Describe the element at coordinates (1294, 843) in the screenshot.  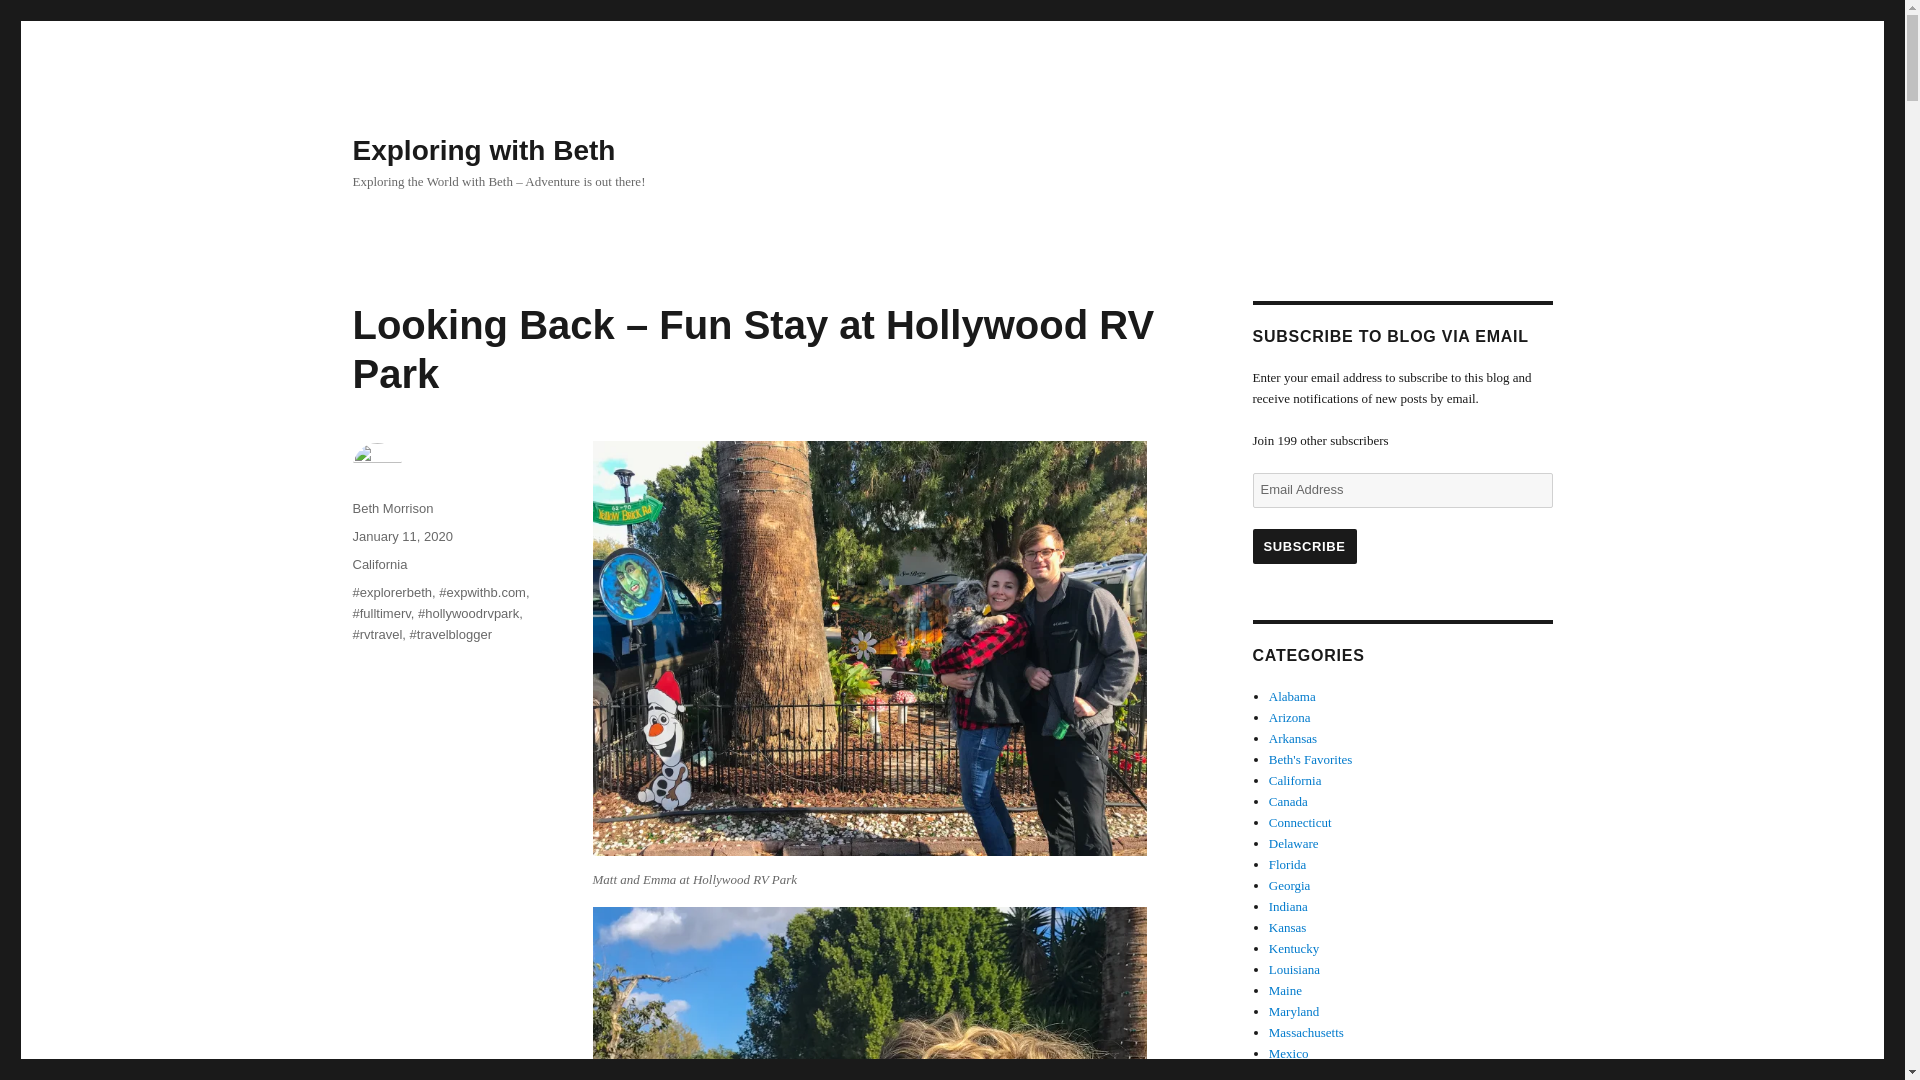
I see `Delaware` at that location.